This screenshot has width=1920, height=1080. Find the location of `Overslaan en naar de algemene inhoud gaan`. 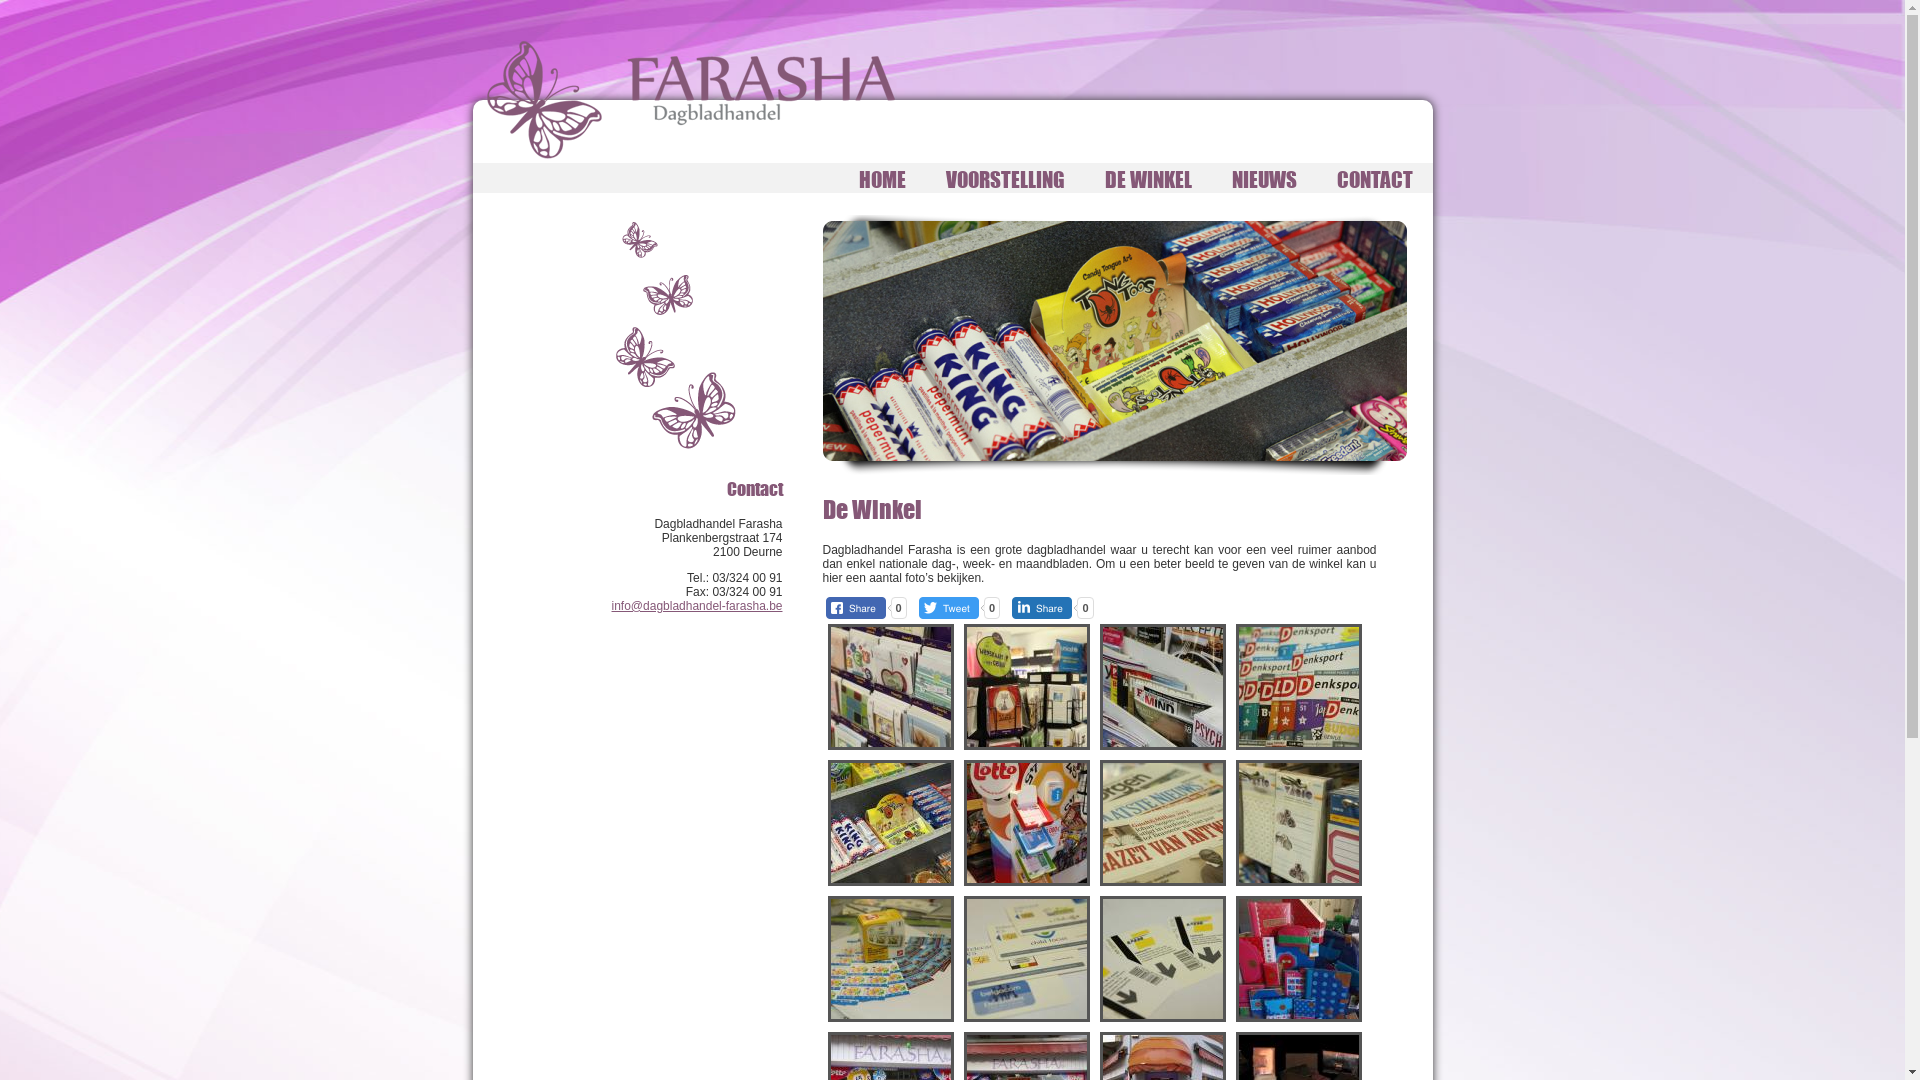

Overslaan en naar de algemene inhoud gaan is located at coordinates (120, 0).